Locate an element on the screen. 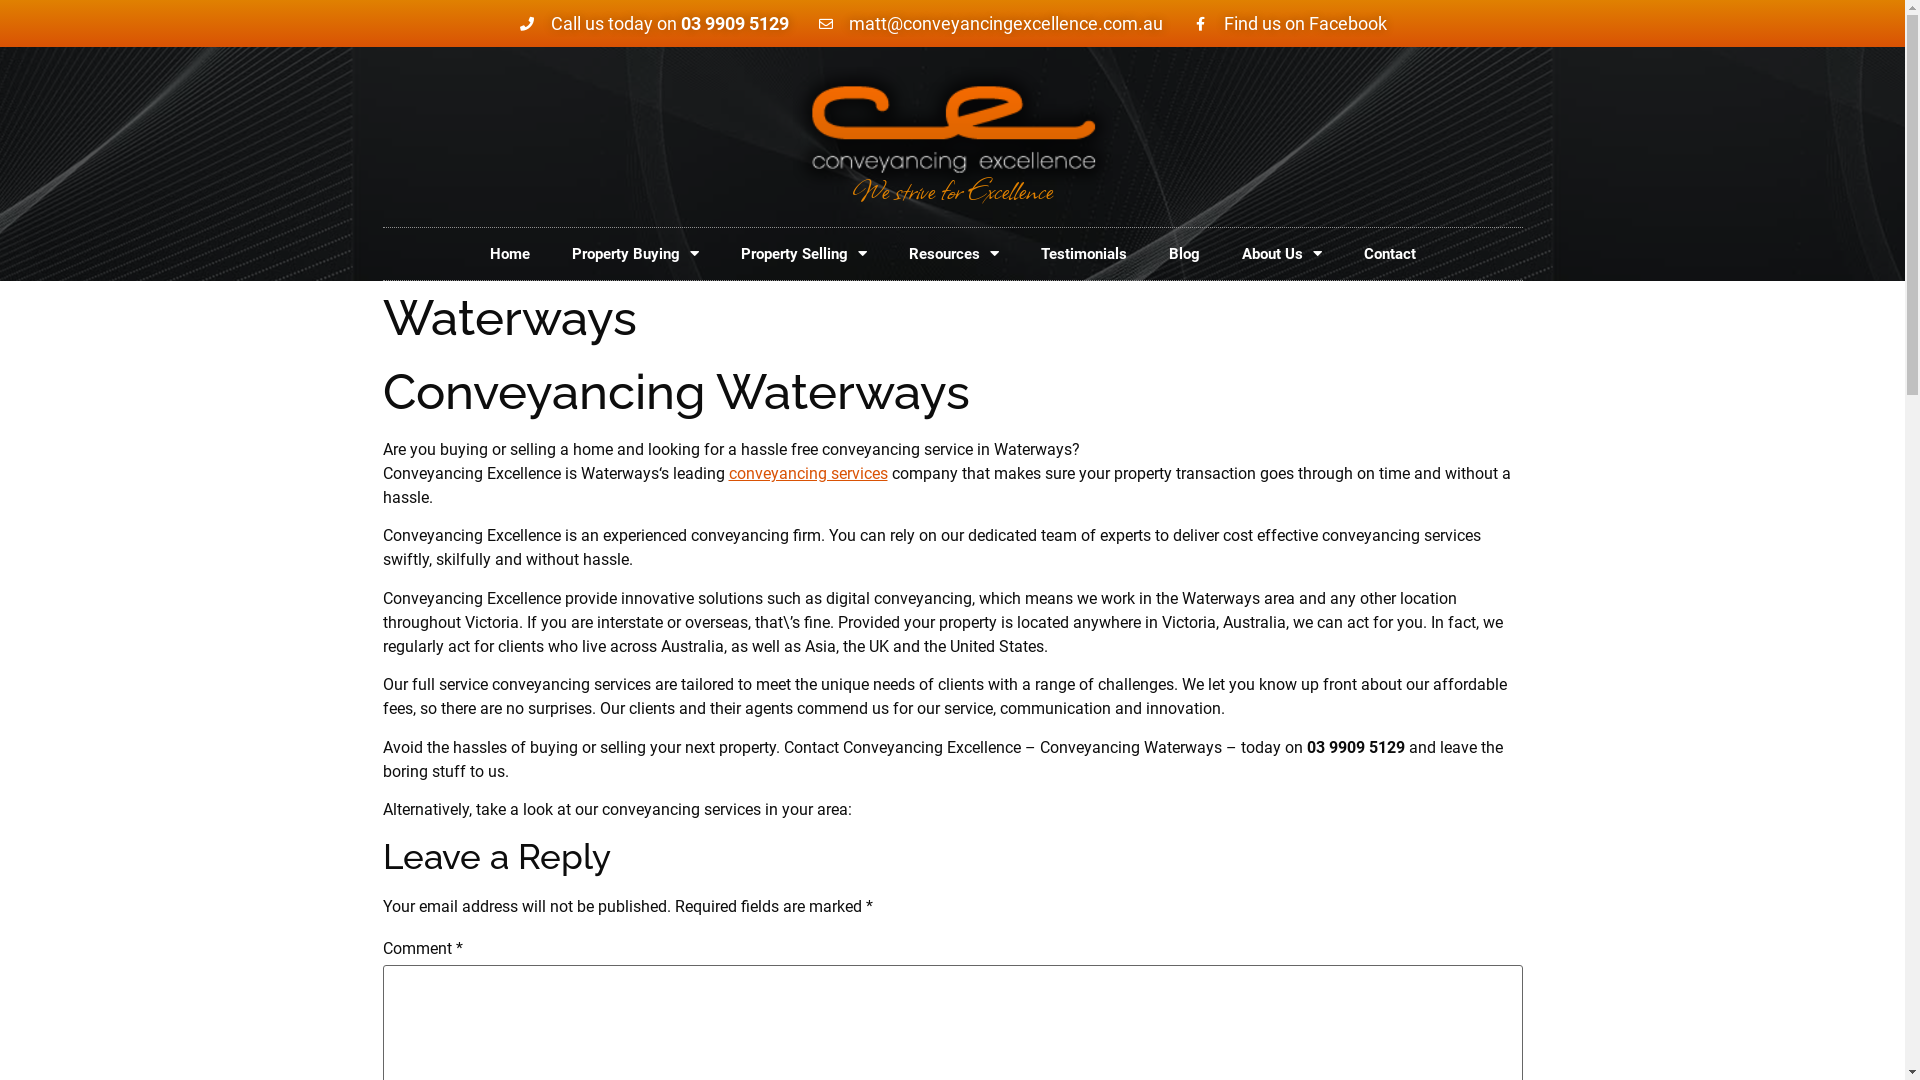  Contact is located at coordinates (1389, 254).